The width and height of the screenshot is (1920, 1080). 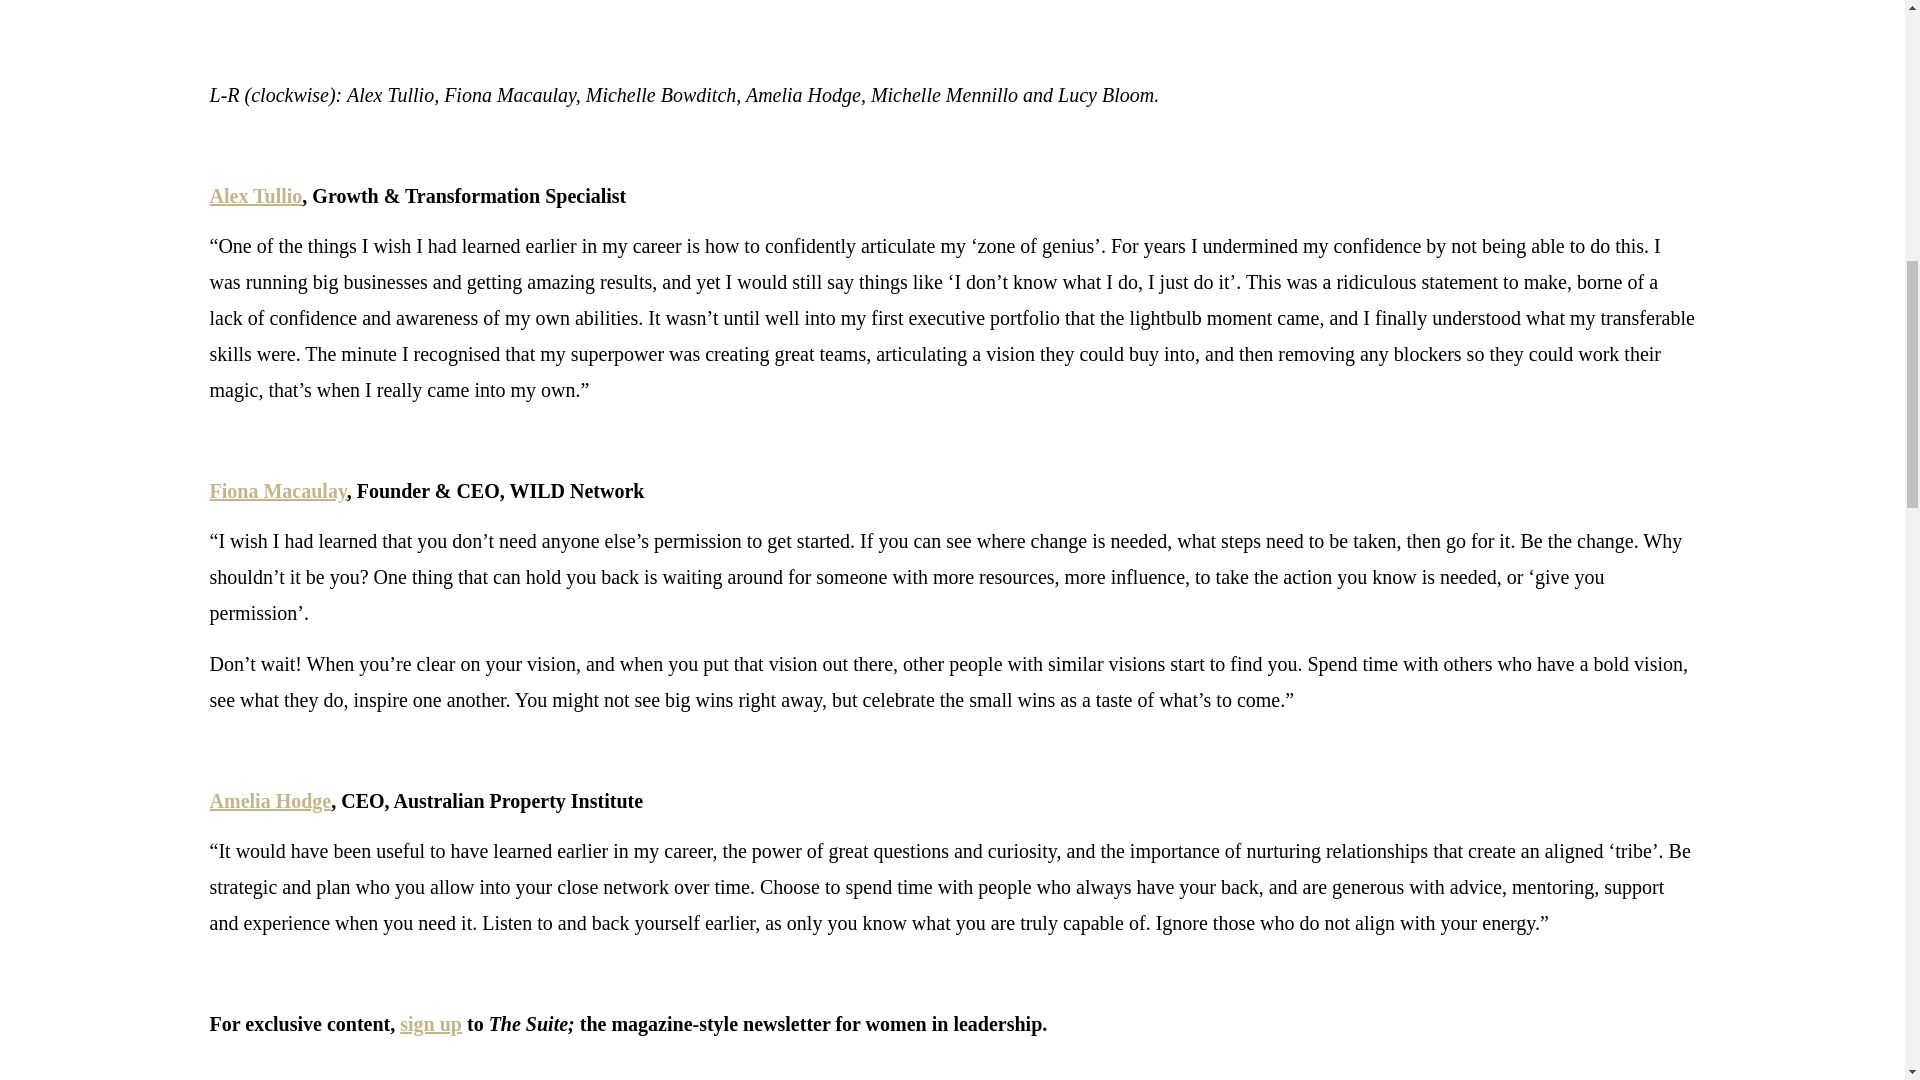 I want to click on sign up, so click(x=430, y=1024).